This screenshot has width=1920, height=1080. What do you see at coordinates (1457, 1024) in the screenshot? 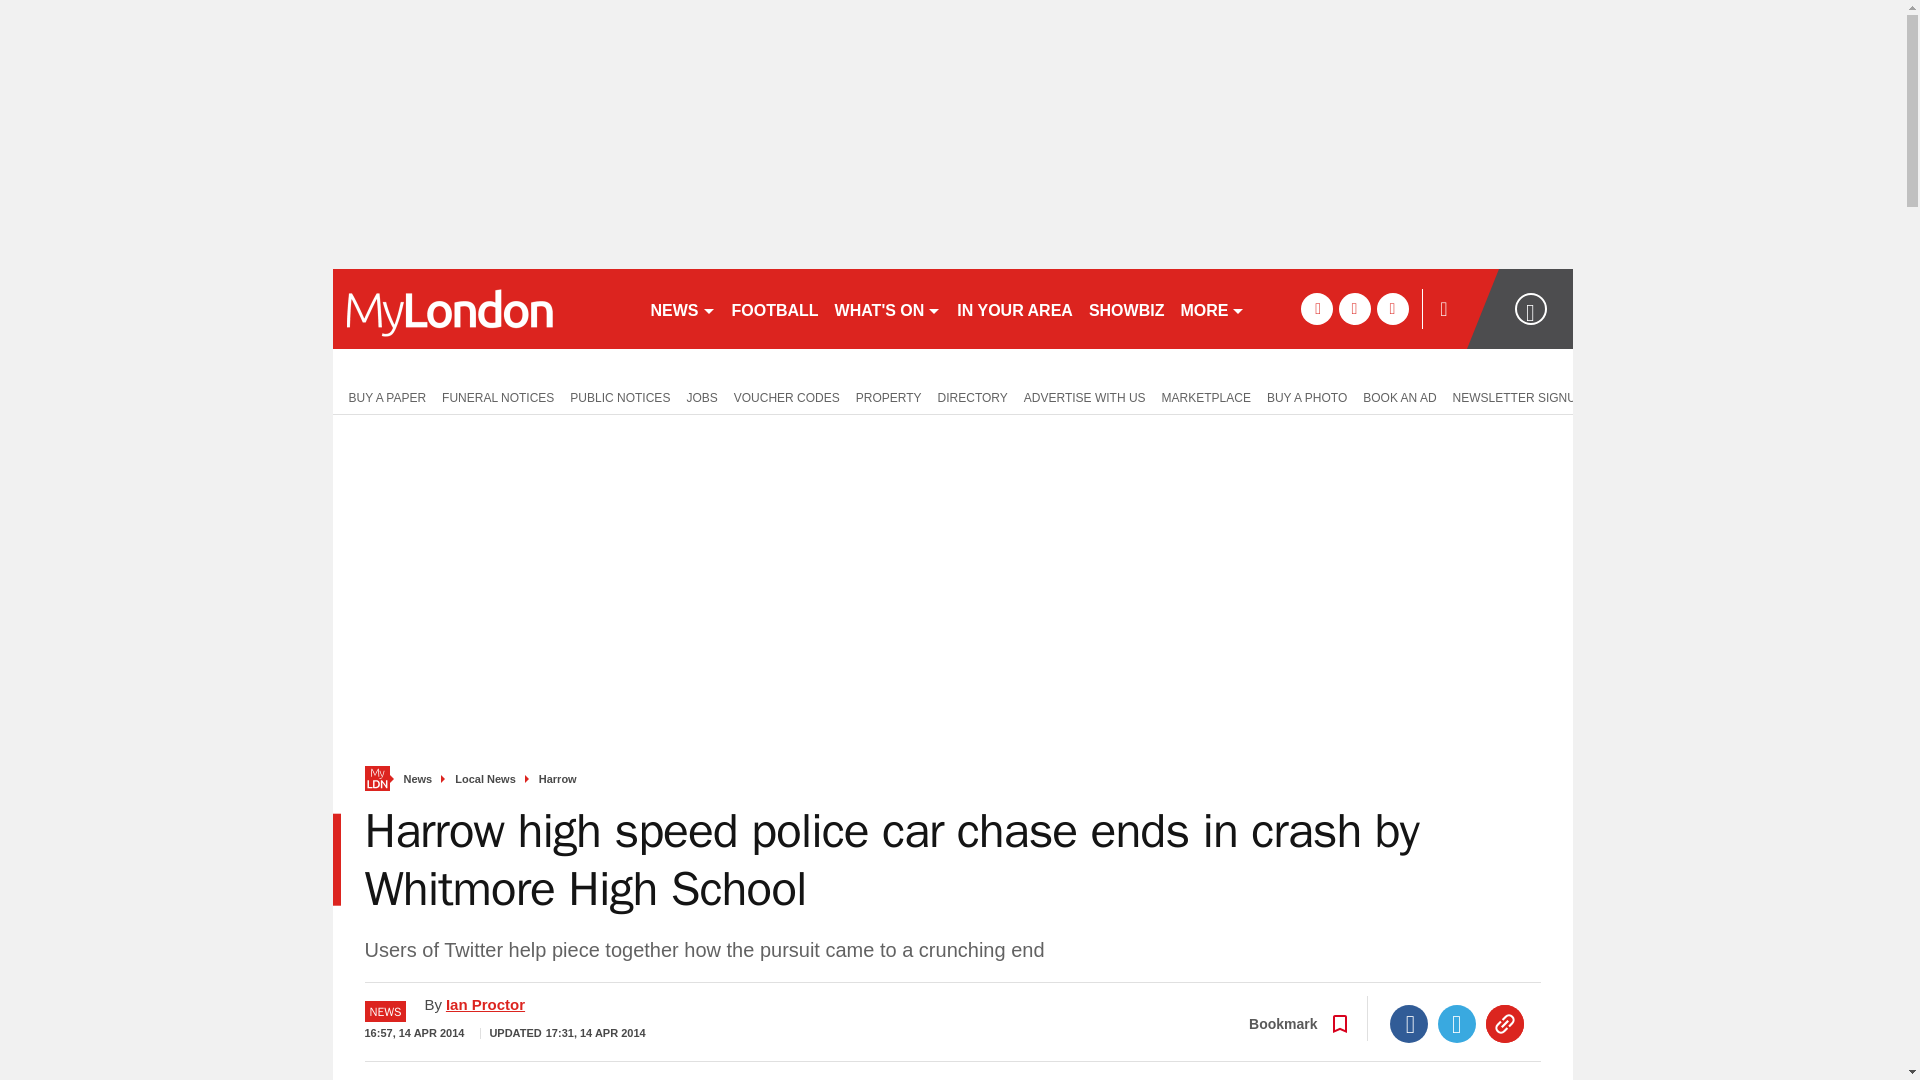
I see `Twitter` at bounding box center [1457, 1024].